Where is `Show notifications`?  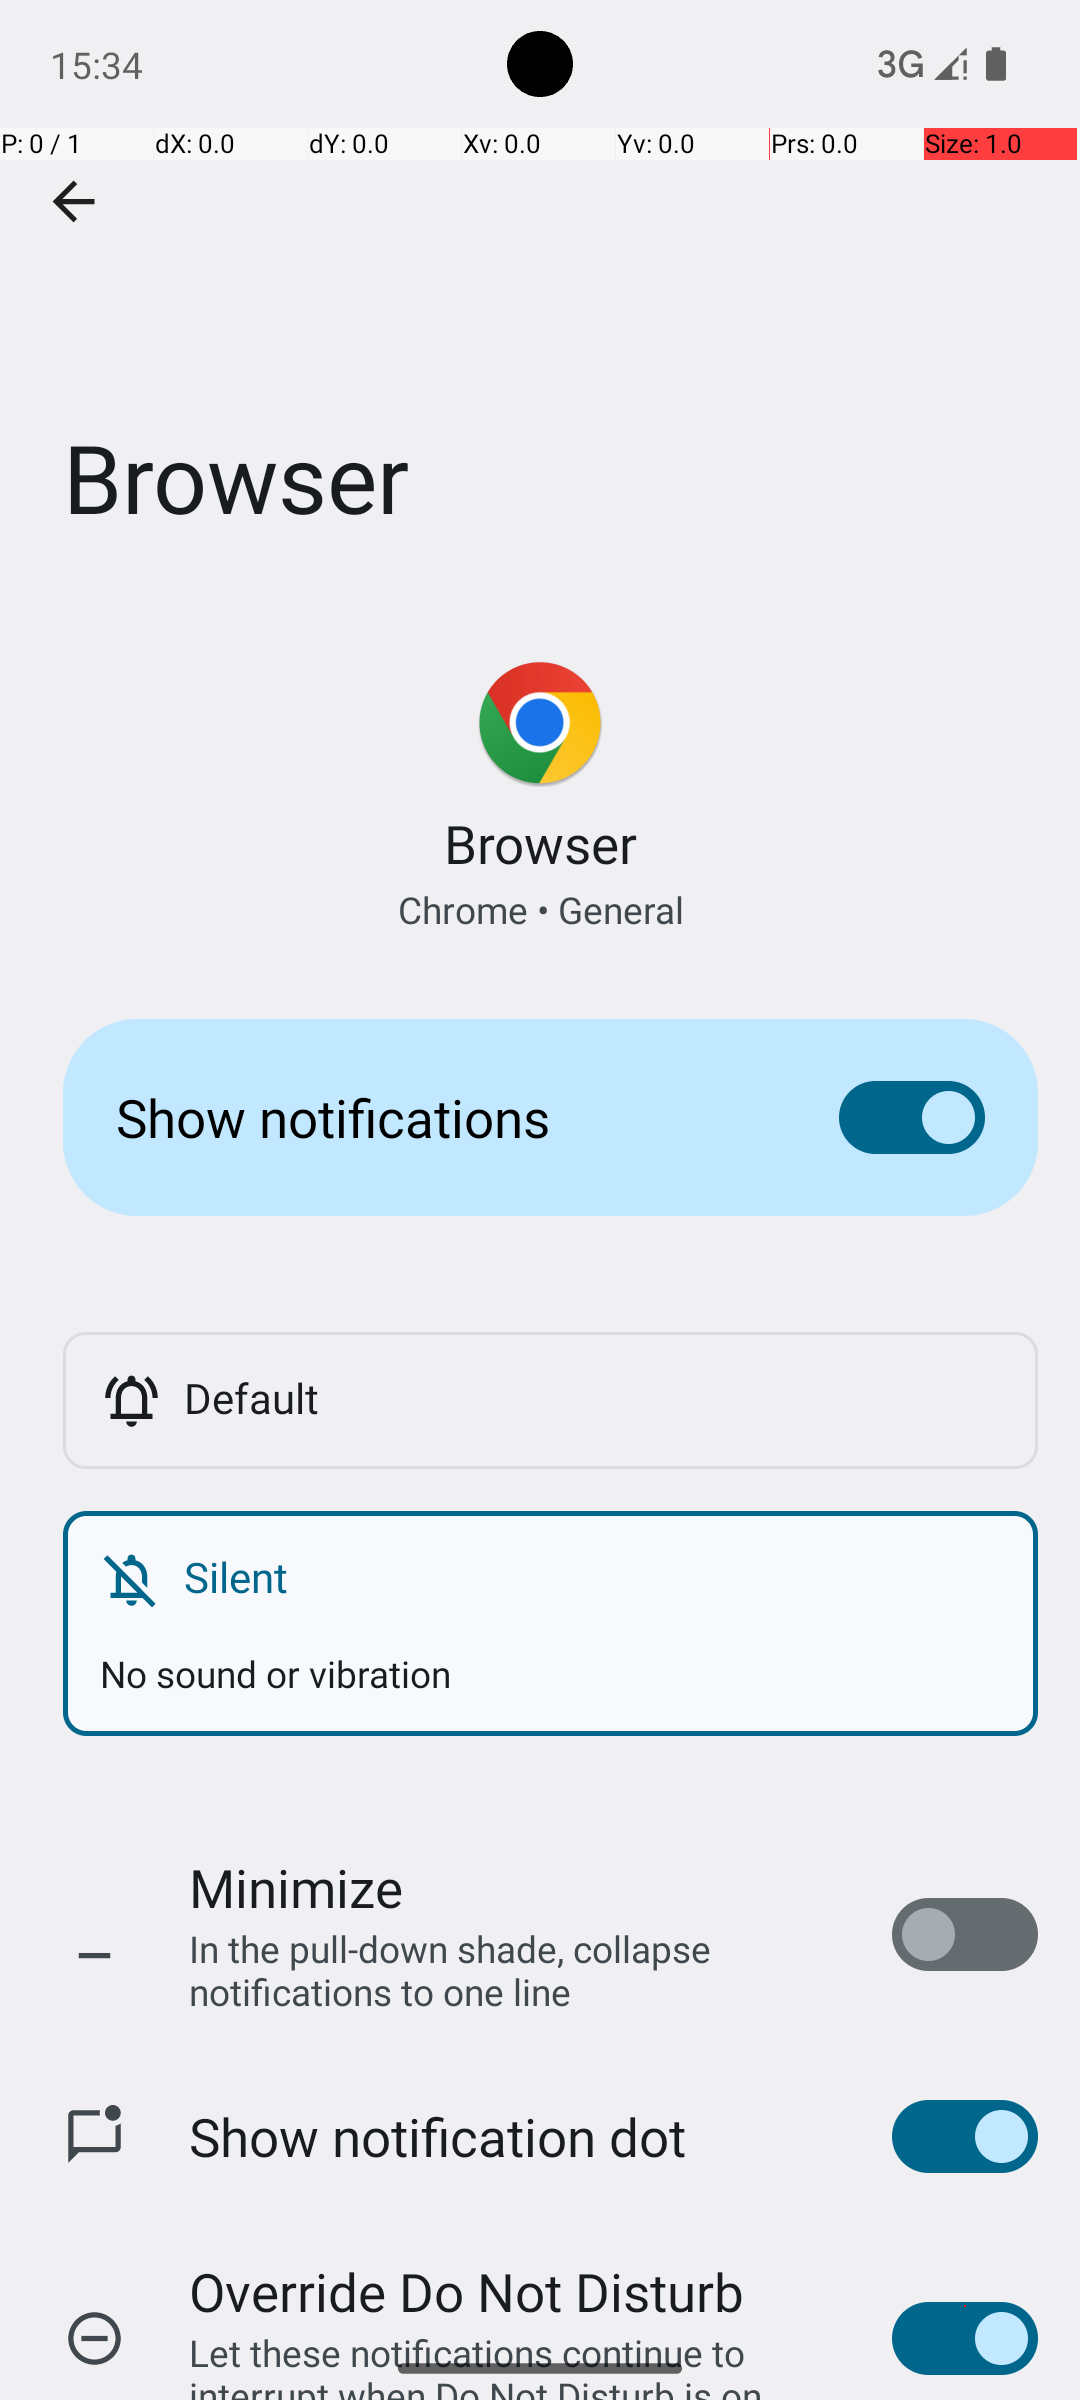 Show notifications is located at coordinates (446, 1118).